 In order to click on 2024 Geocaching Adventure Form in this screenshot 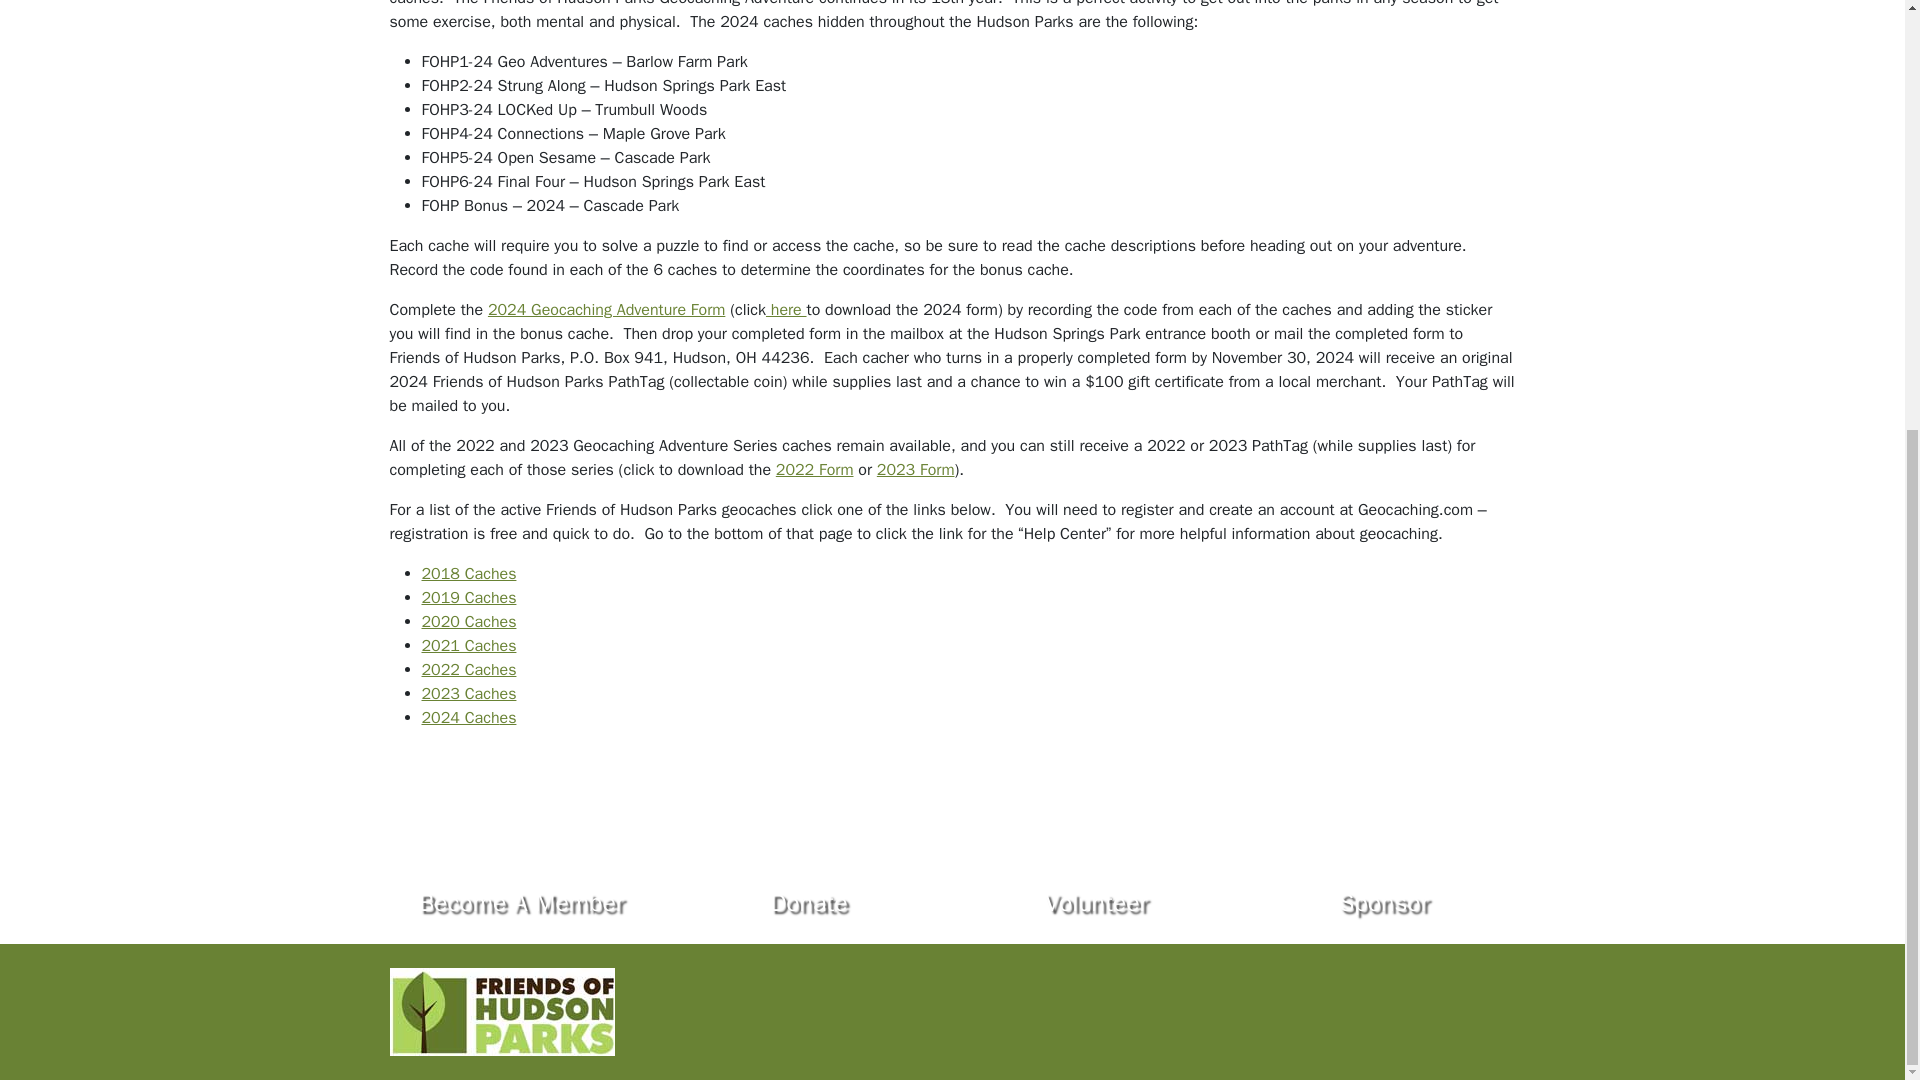, I will do `click(606, 310)`.